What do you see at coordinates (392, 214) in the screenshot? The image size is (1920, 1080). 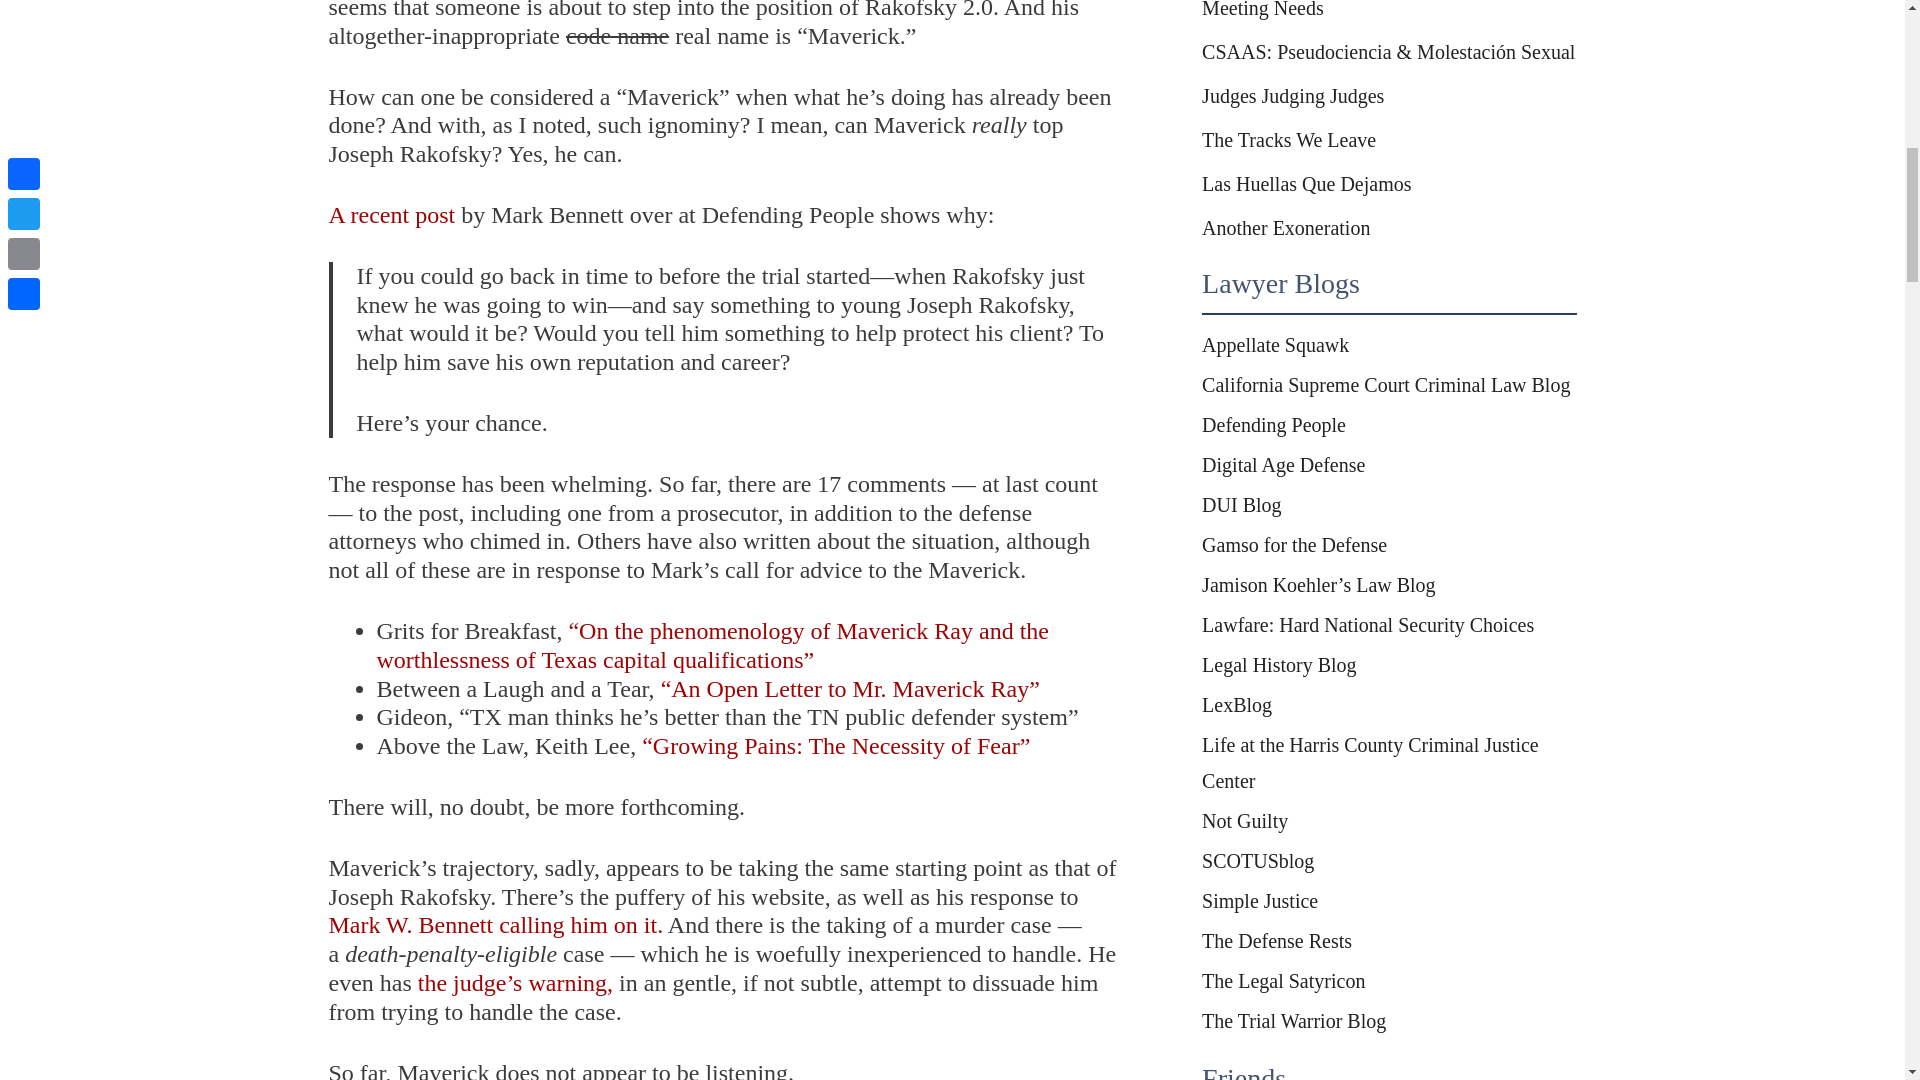 I see `A Rakofsky Do-Over` at bounding box center [392, 214].